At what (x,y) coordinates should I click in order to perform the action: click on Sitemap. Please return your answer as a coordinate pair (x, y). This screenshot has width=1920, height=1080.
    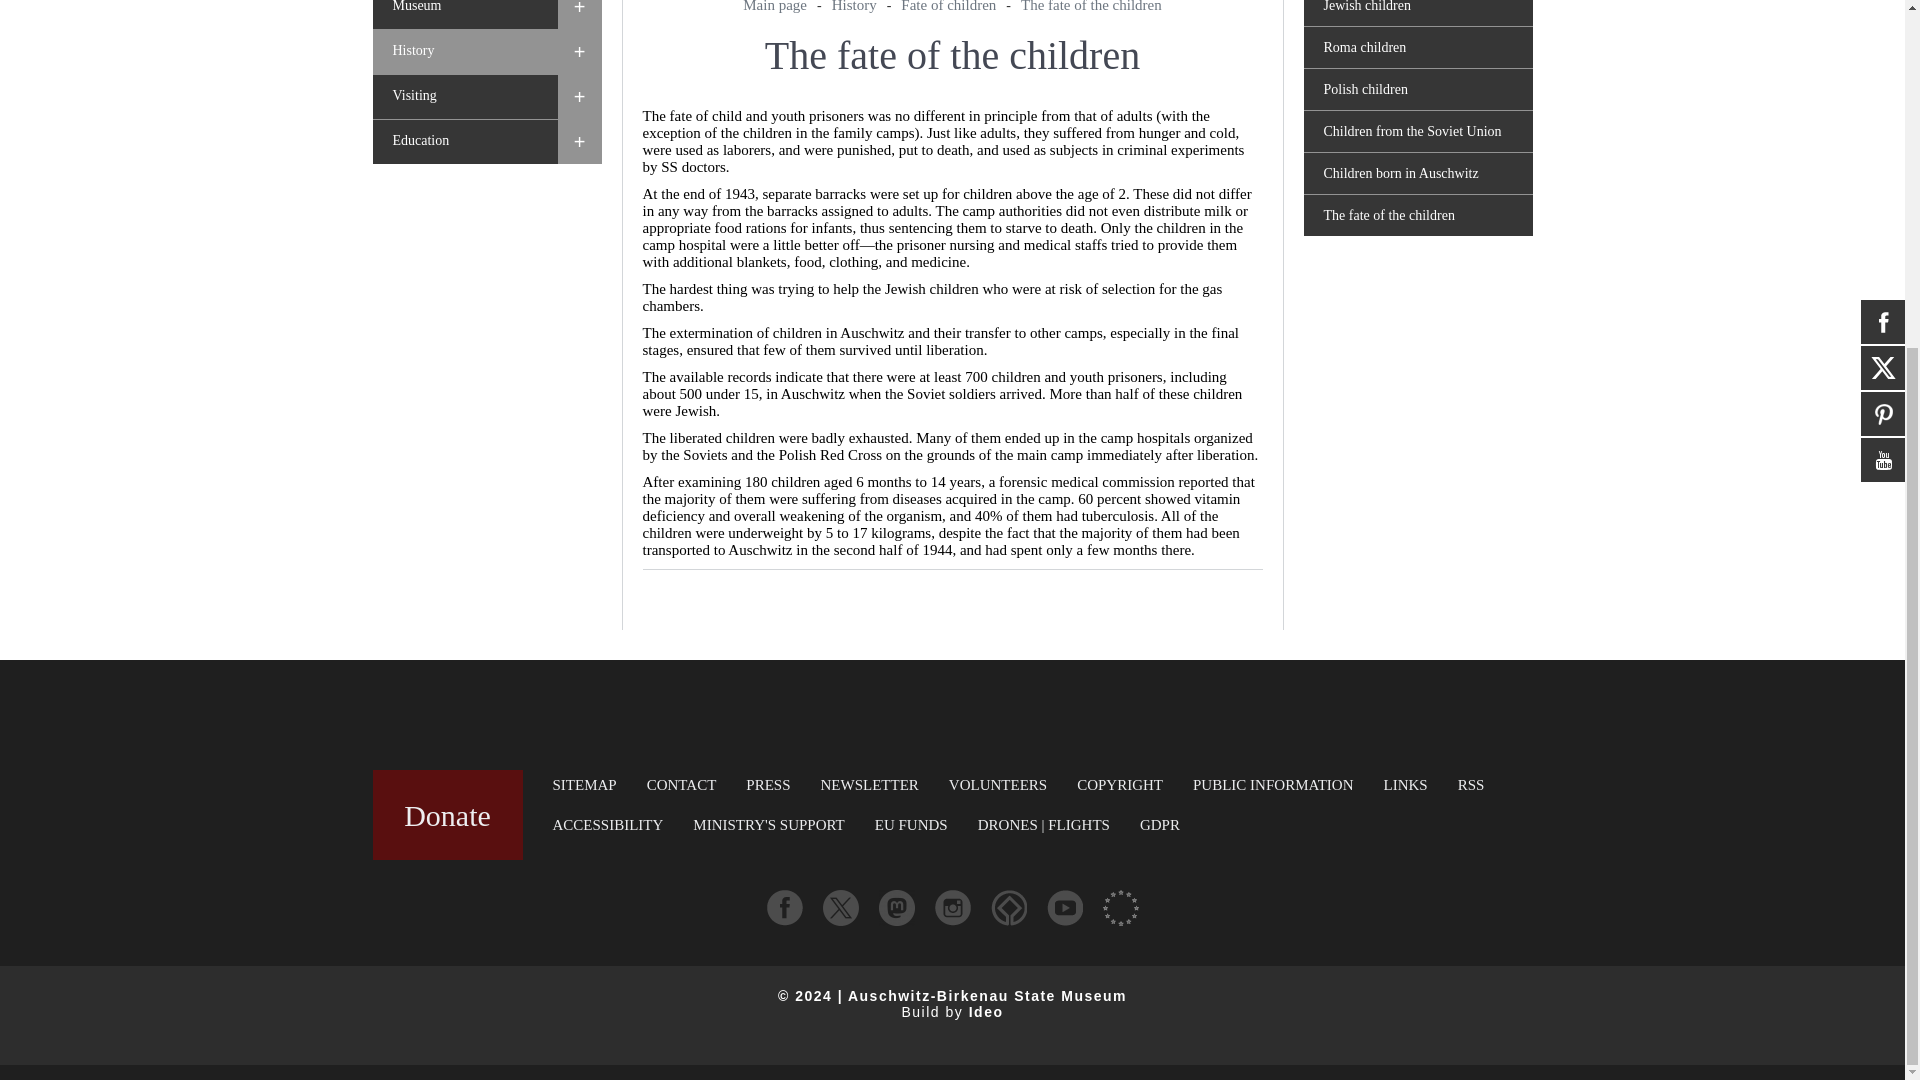
    Looking at the image, I should click on (584, 784).